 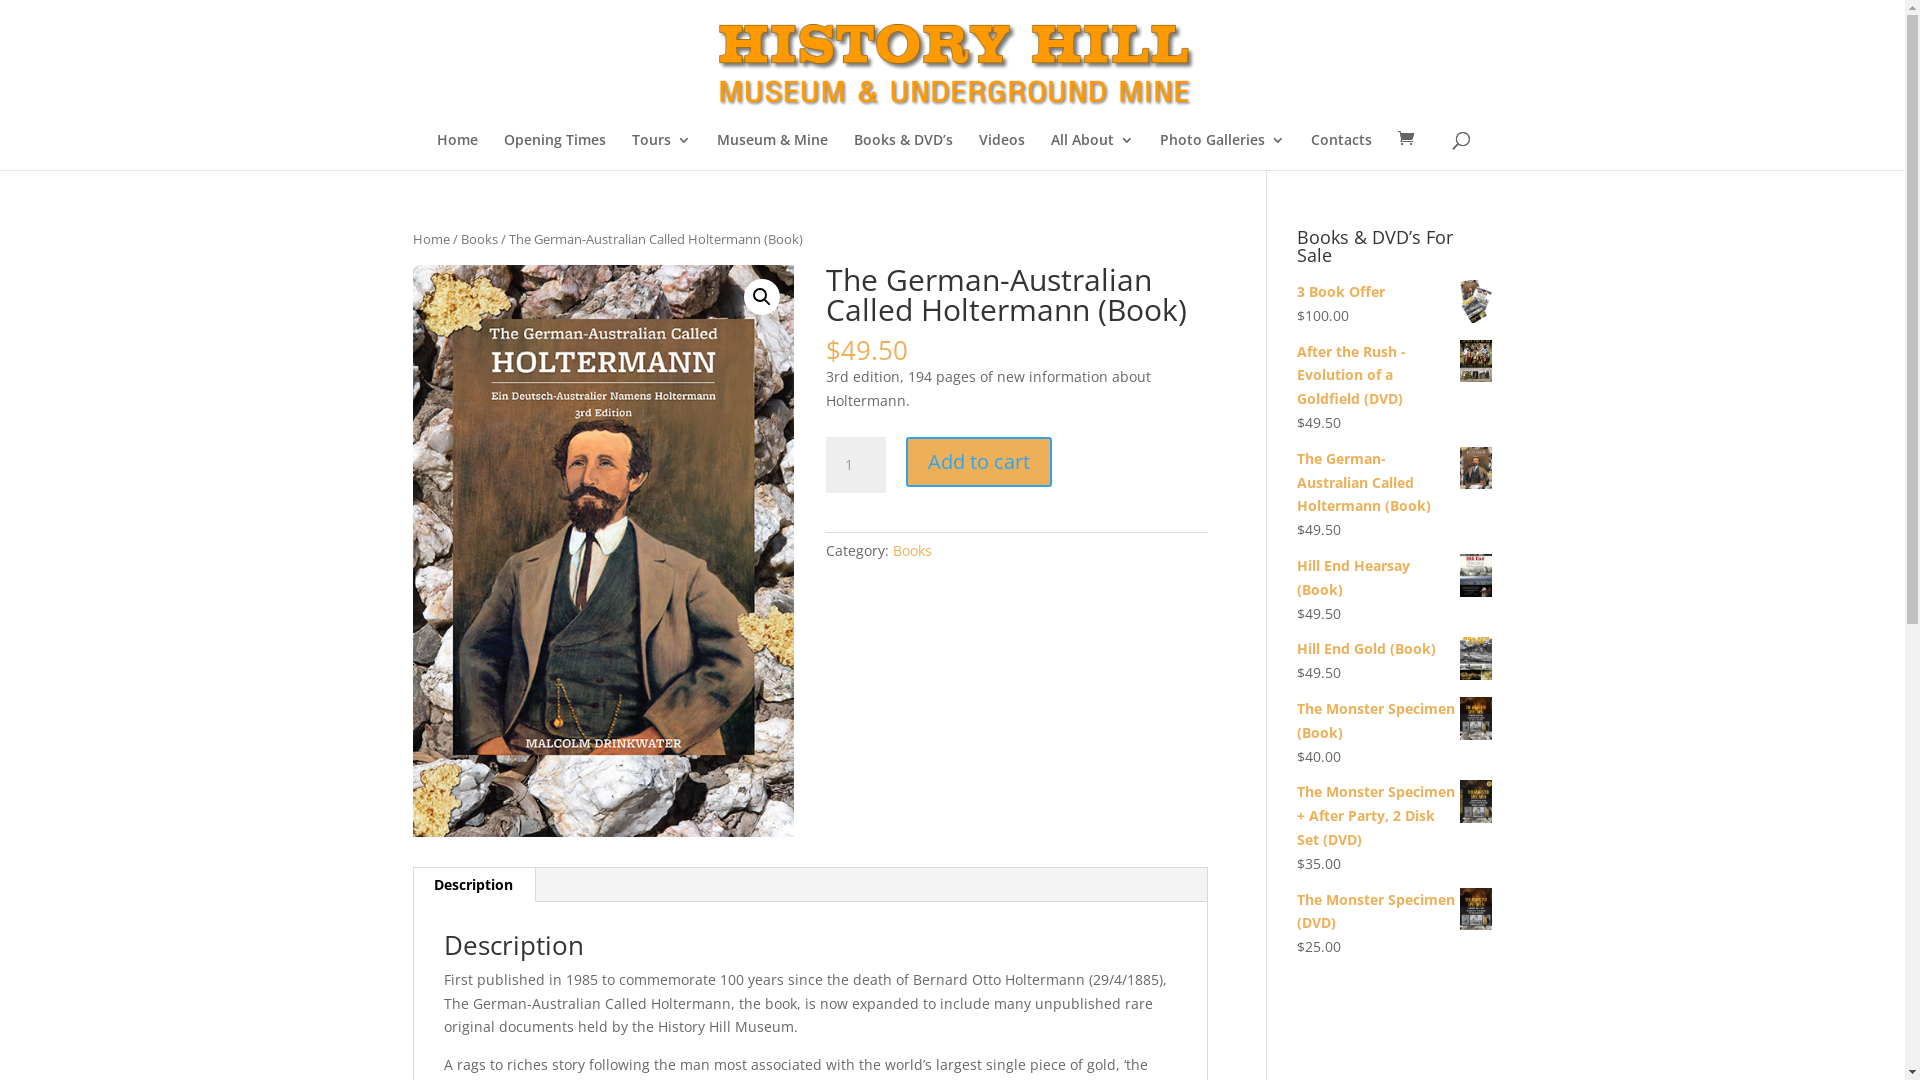 What do you see at coordinates (772, 152) in the screenshot?
I see `Museum & Mine` at bounding box center [772, 152].